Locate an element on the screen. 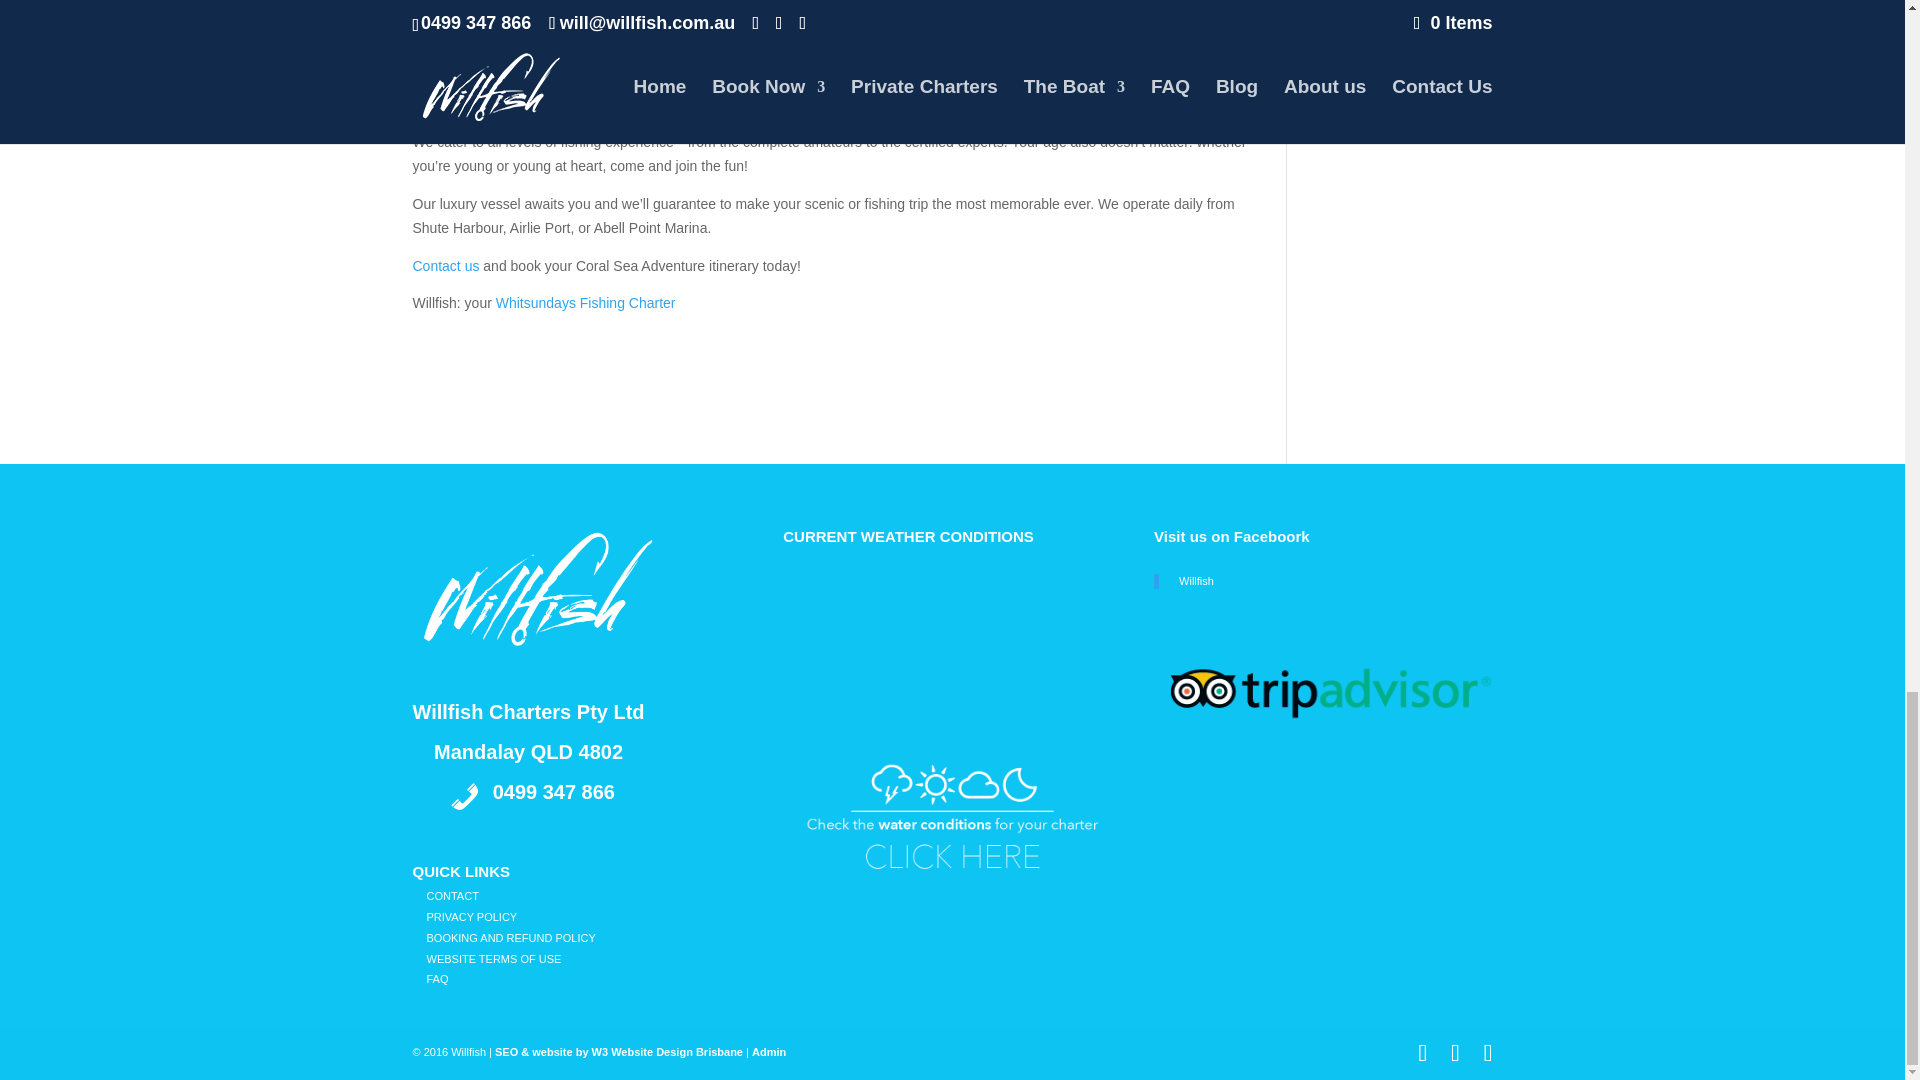  WEBSITE TERMS OF USE is located at coordinates (493, 958).